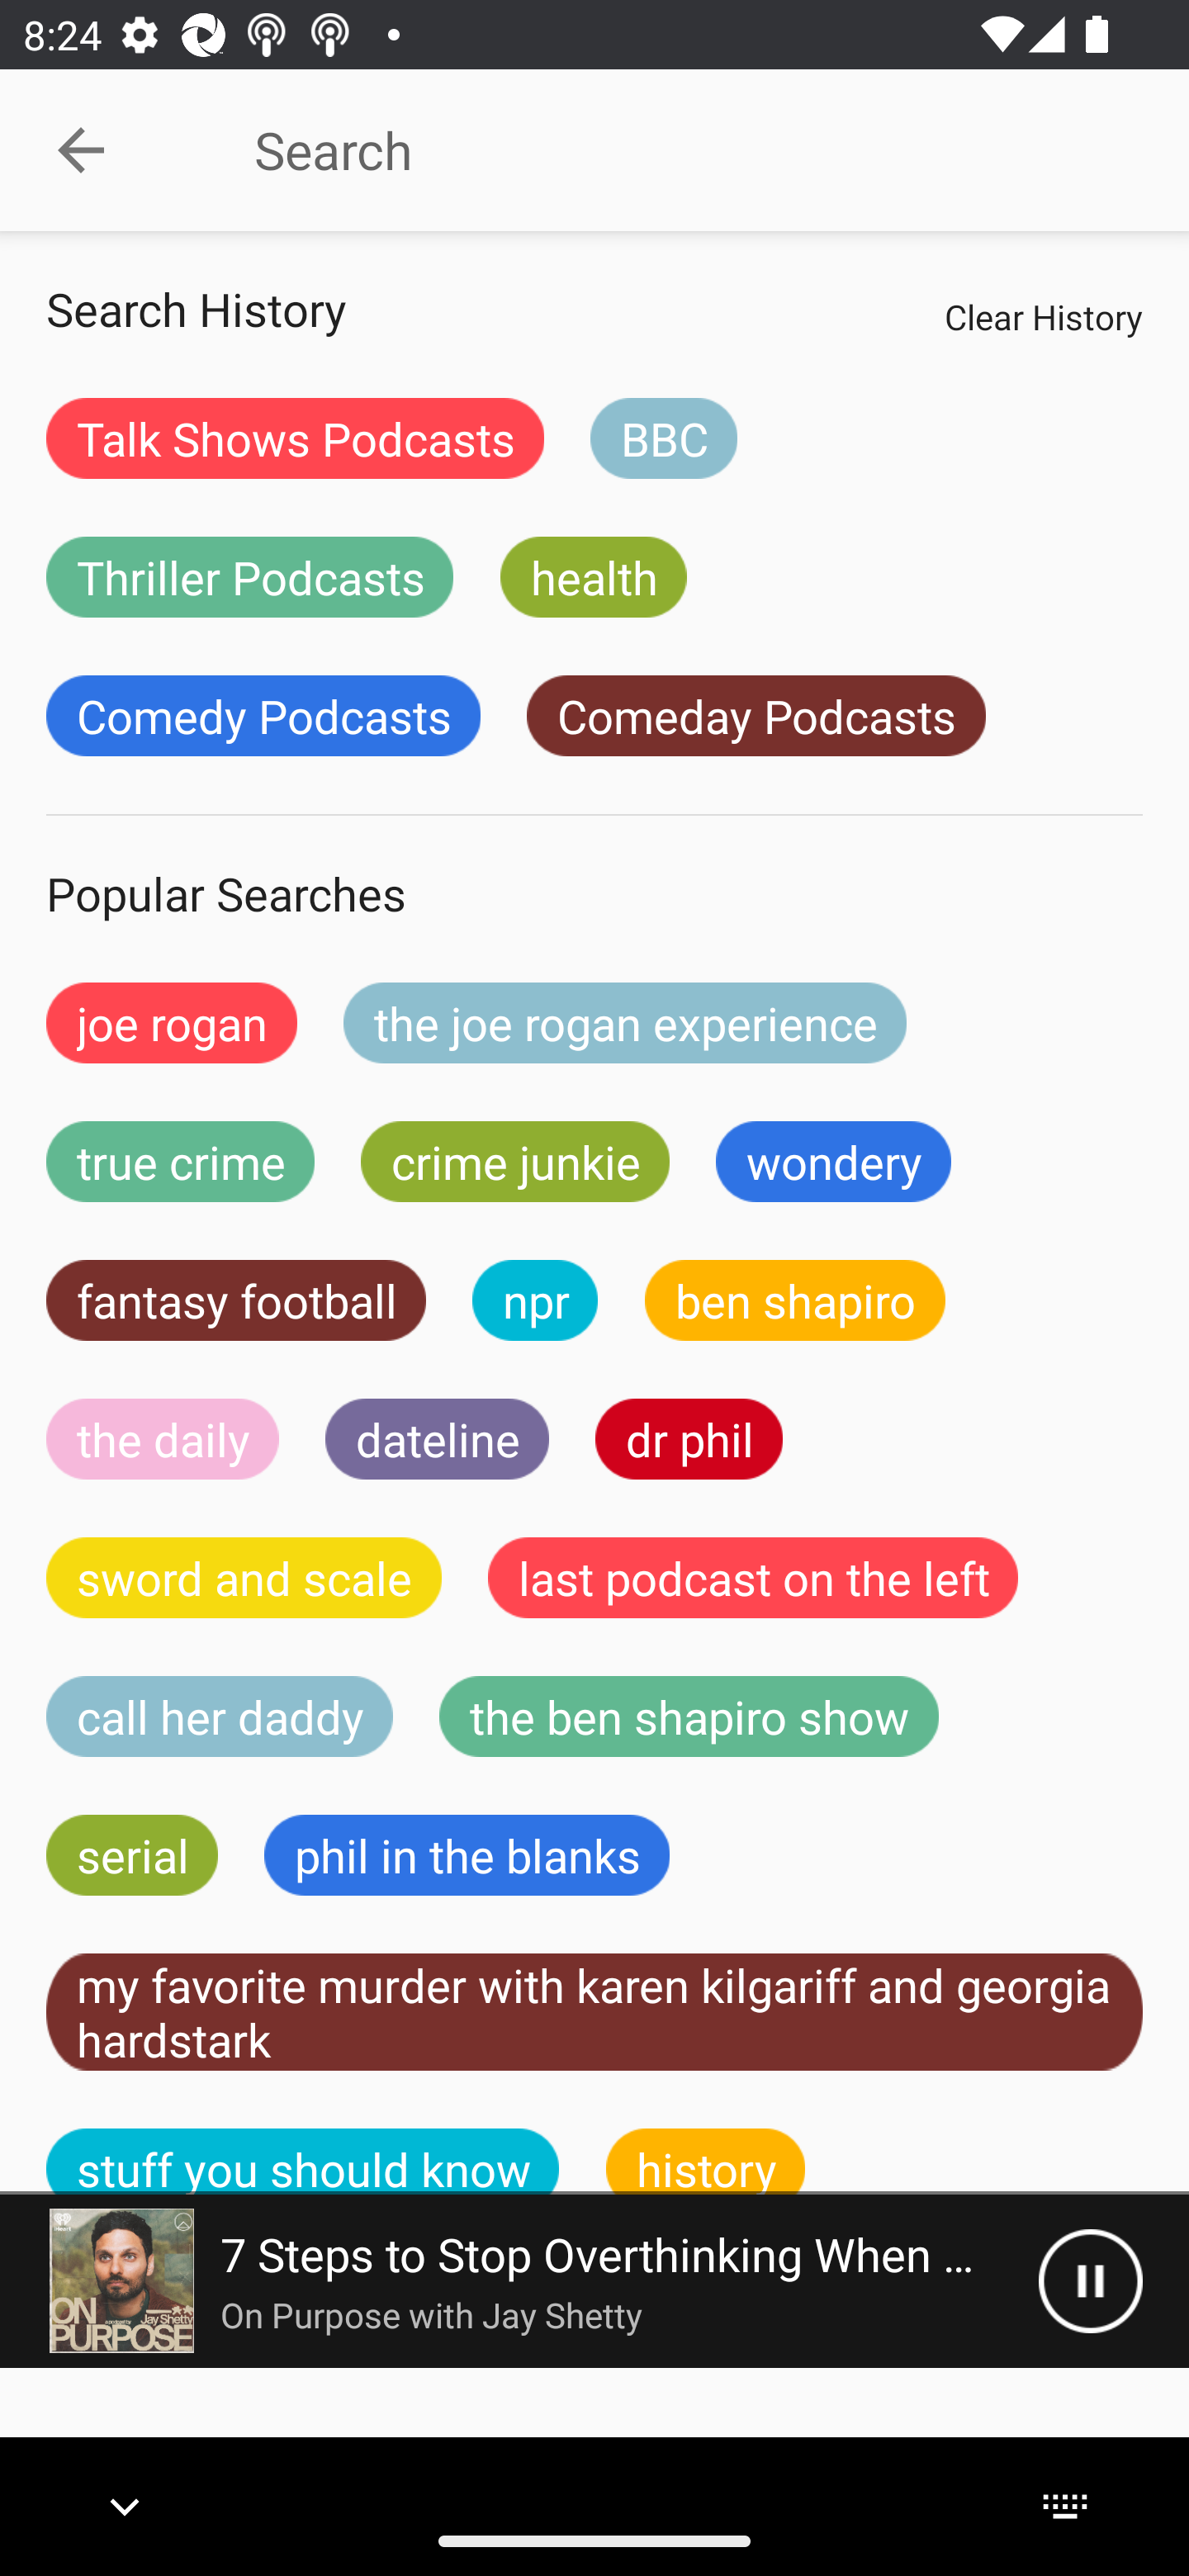  What do you see at coordinates (303, 2162) in the screenshot?
I see `stuff you should know` at bounding box center [303, 2162].